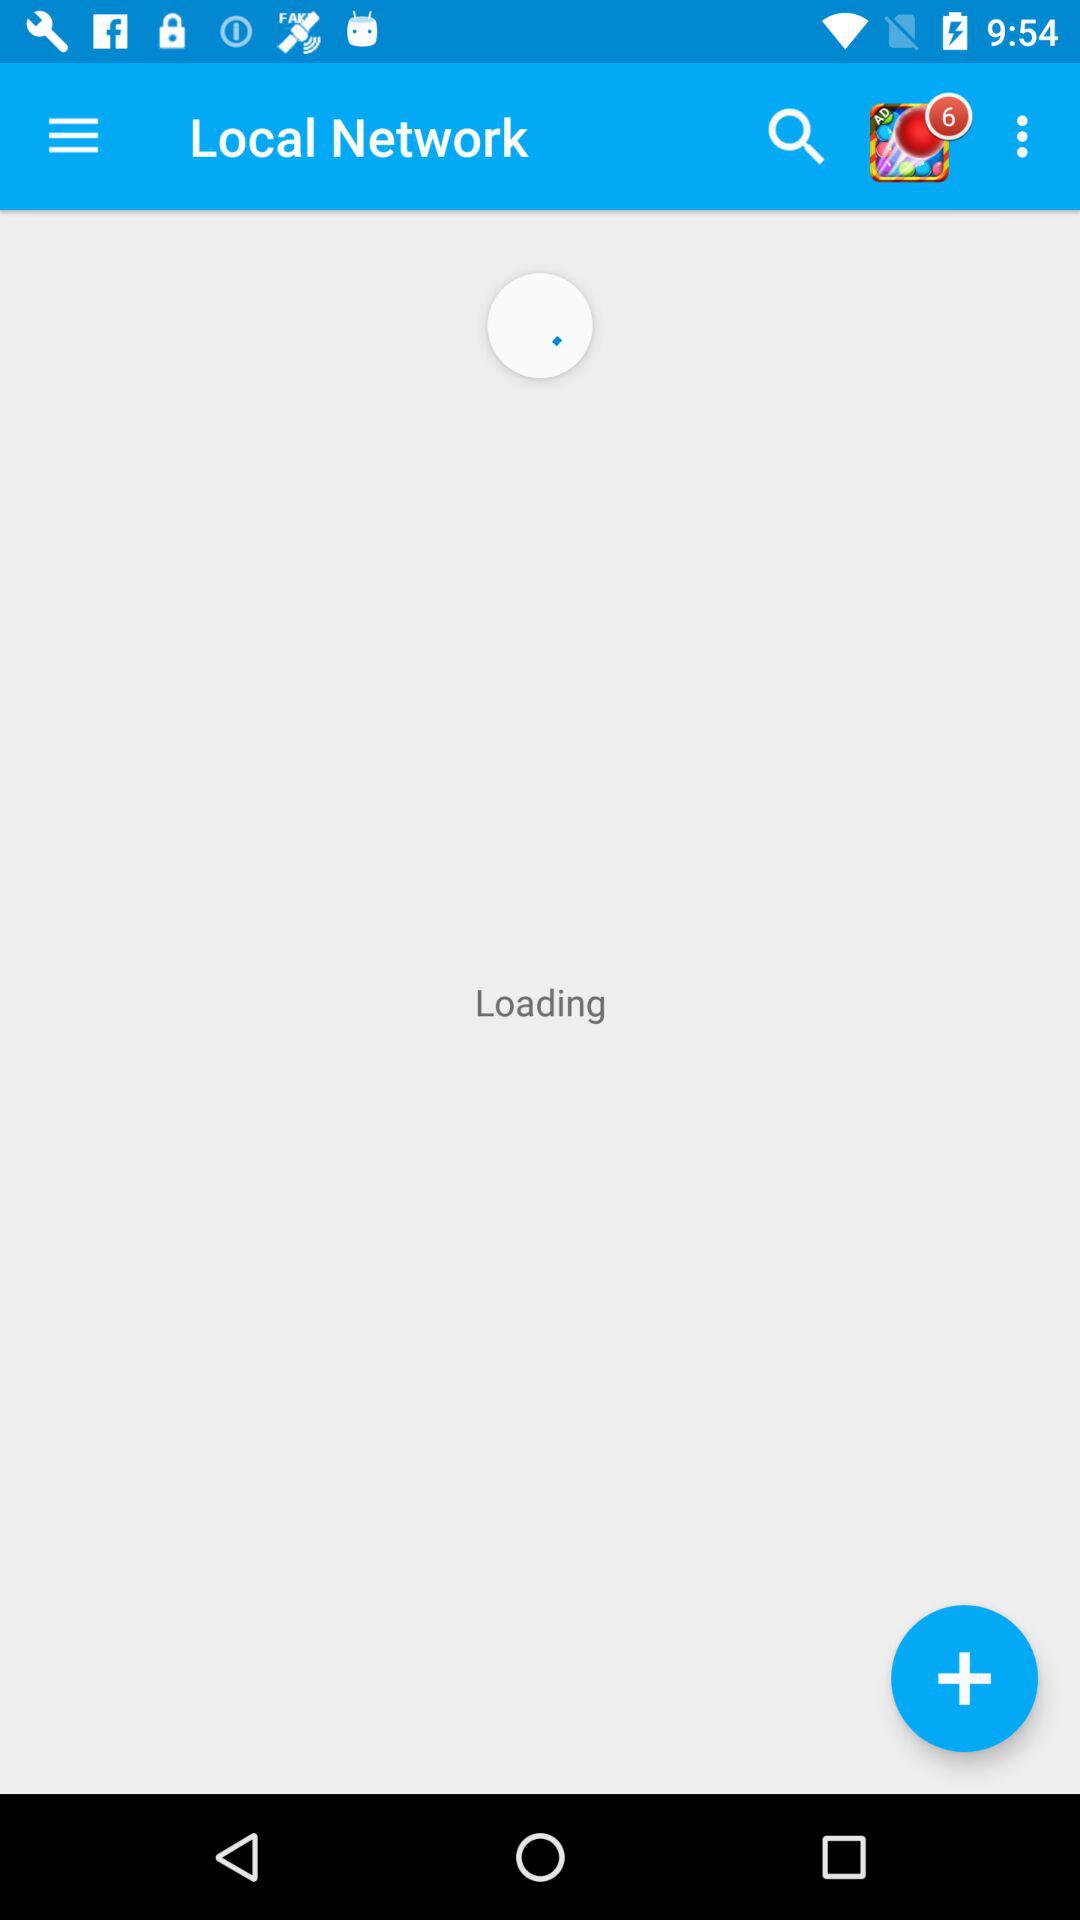  What do you see at coordinates (1028, 136) in the screenshot?
I see `choose the icon above loading icon` at bounding box center [1028, 136].